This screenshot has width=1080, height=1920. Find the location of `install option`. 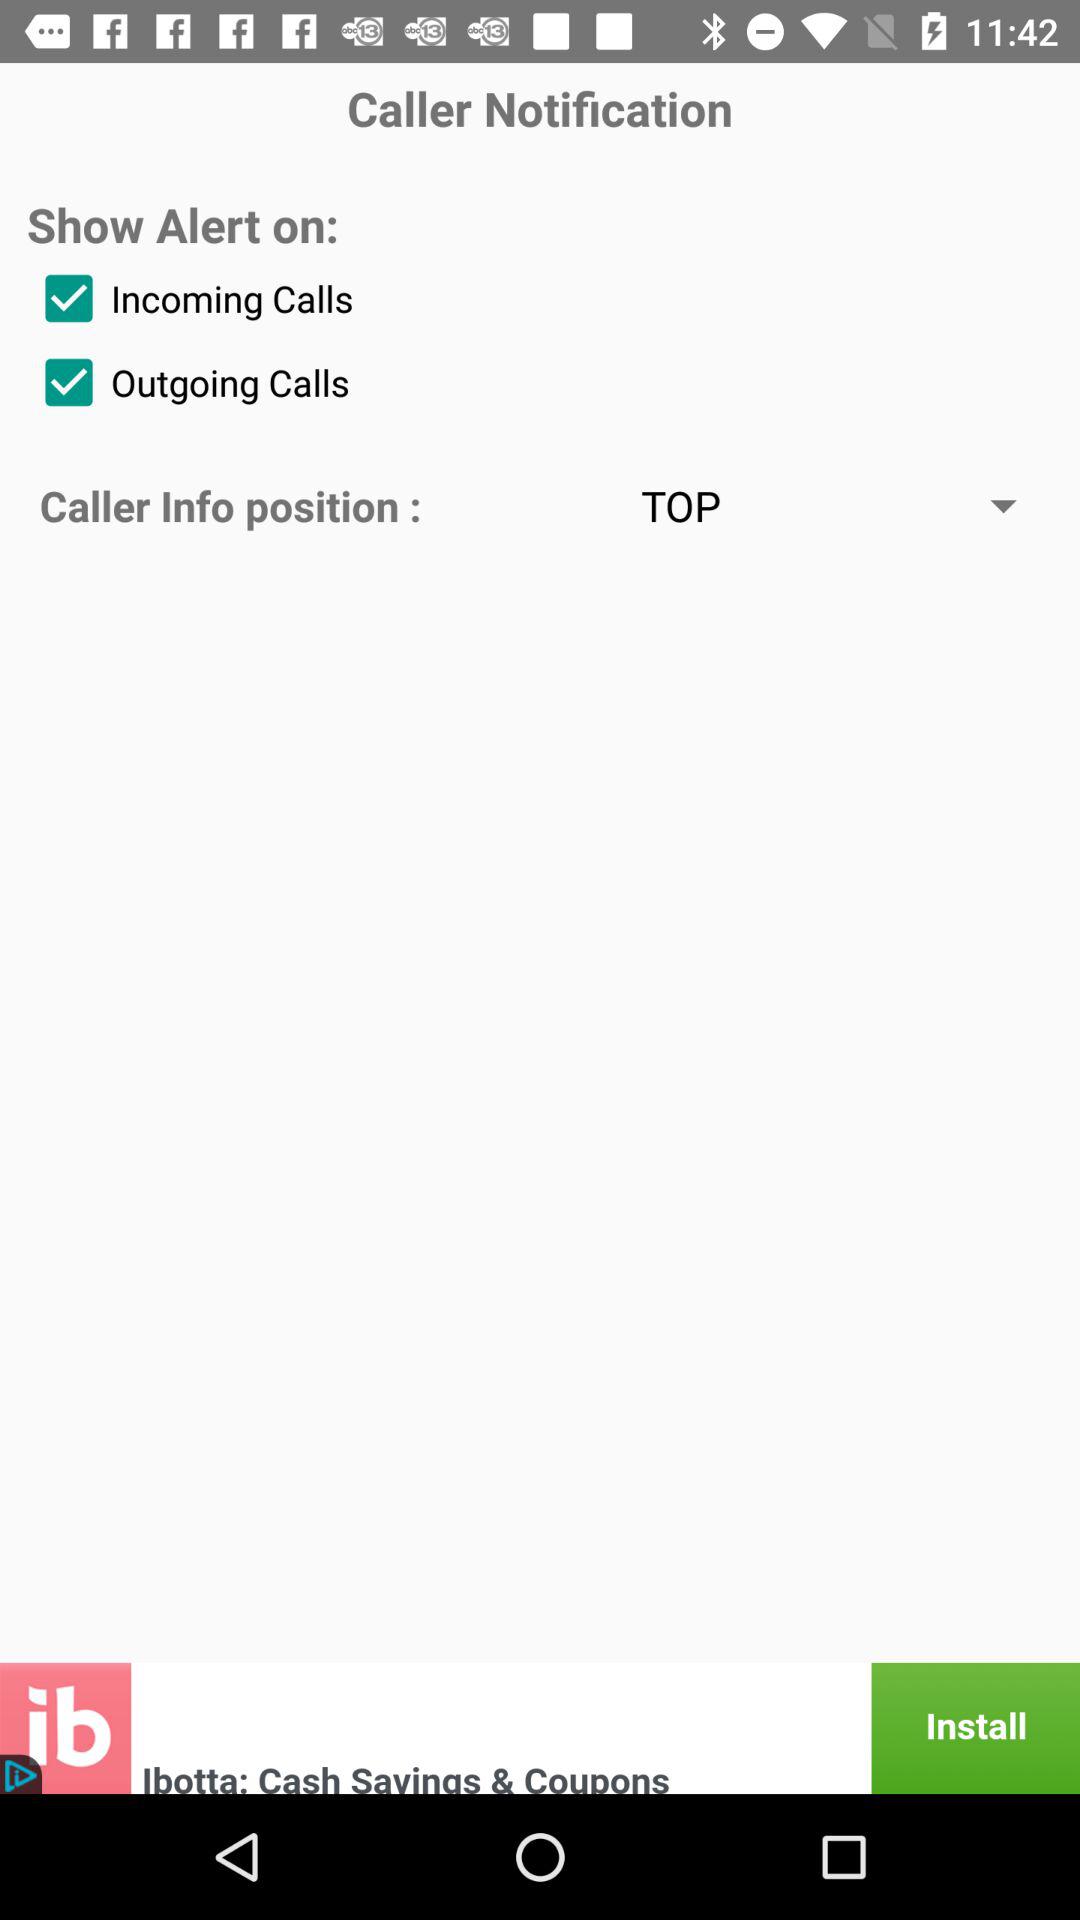

install option is located at coordinates (540, 1728).